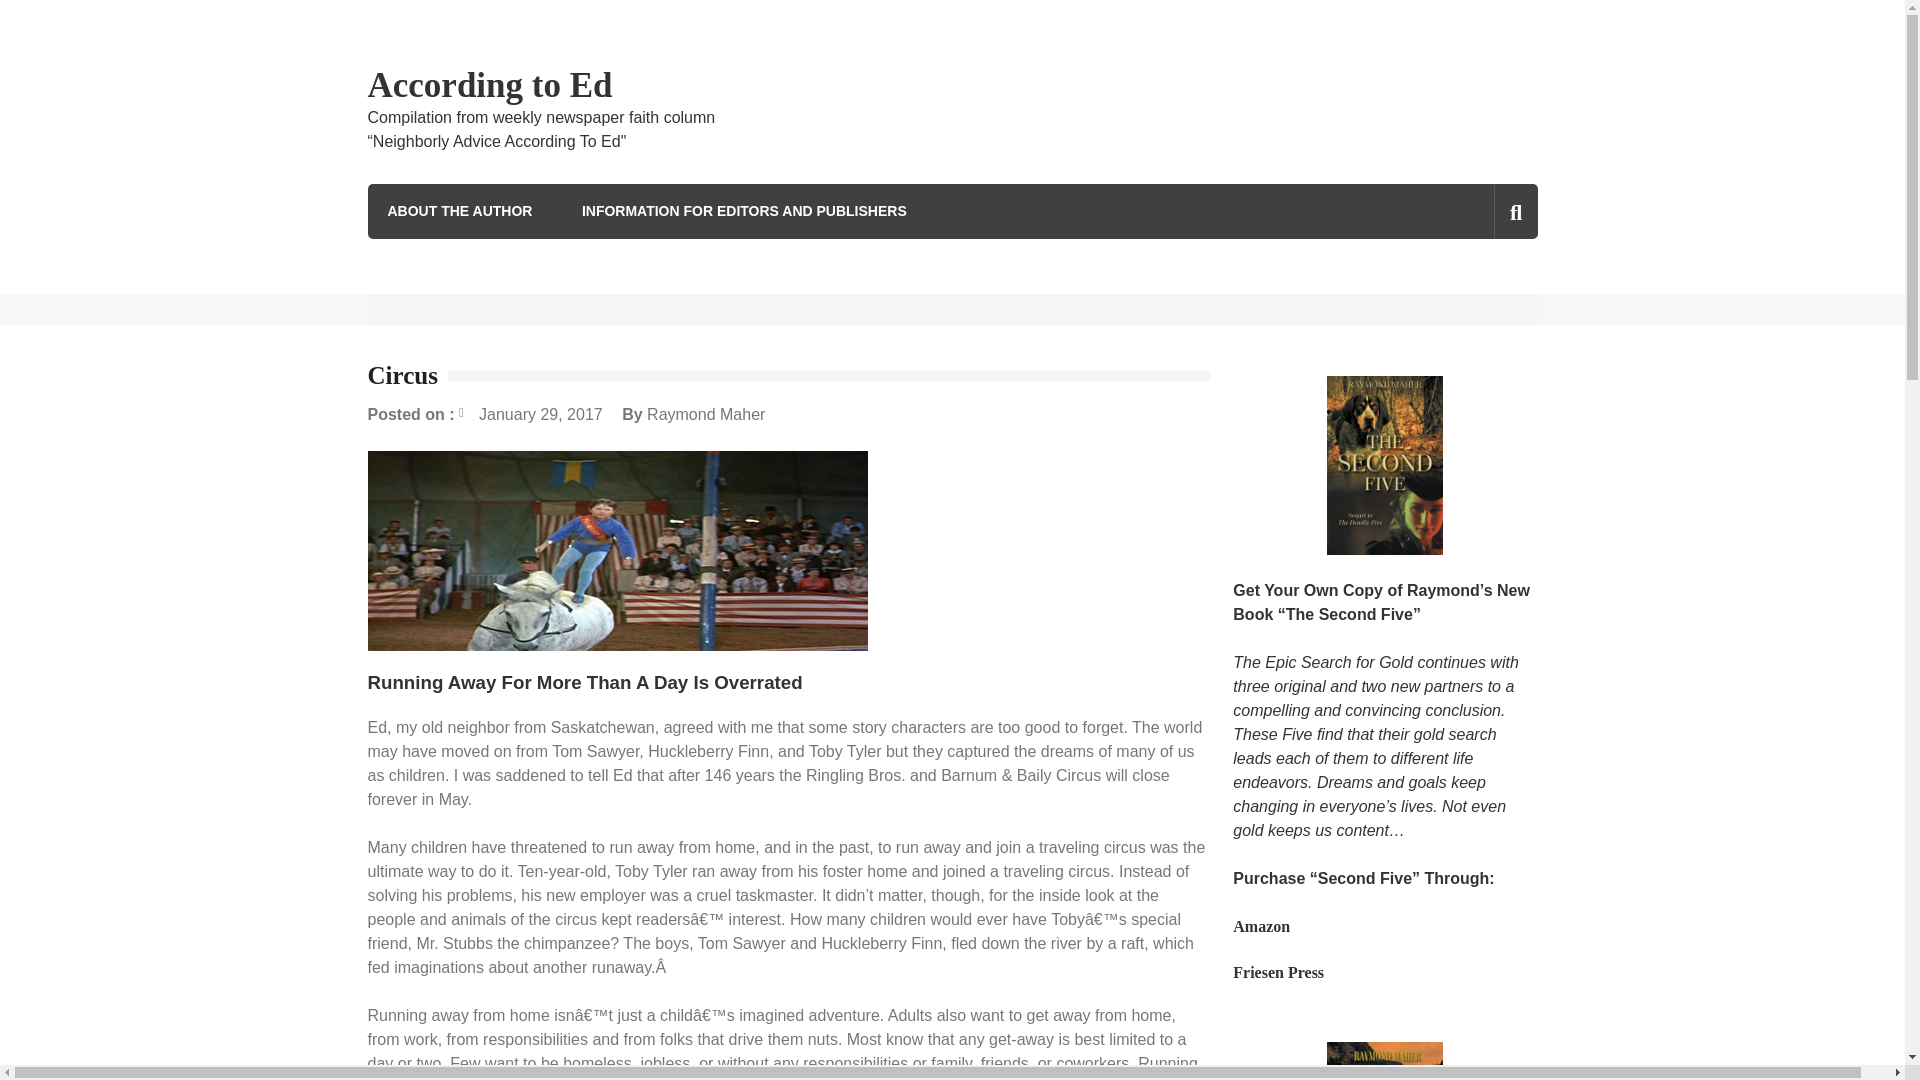 The image size is (1920, 1080). I want to click on ABOUT THE AUTHOR, so click(460, 210).